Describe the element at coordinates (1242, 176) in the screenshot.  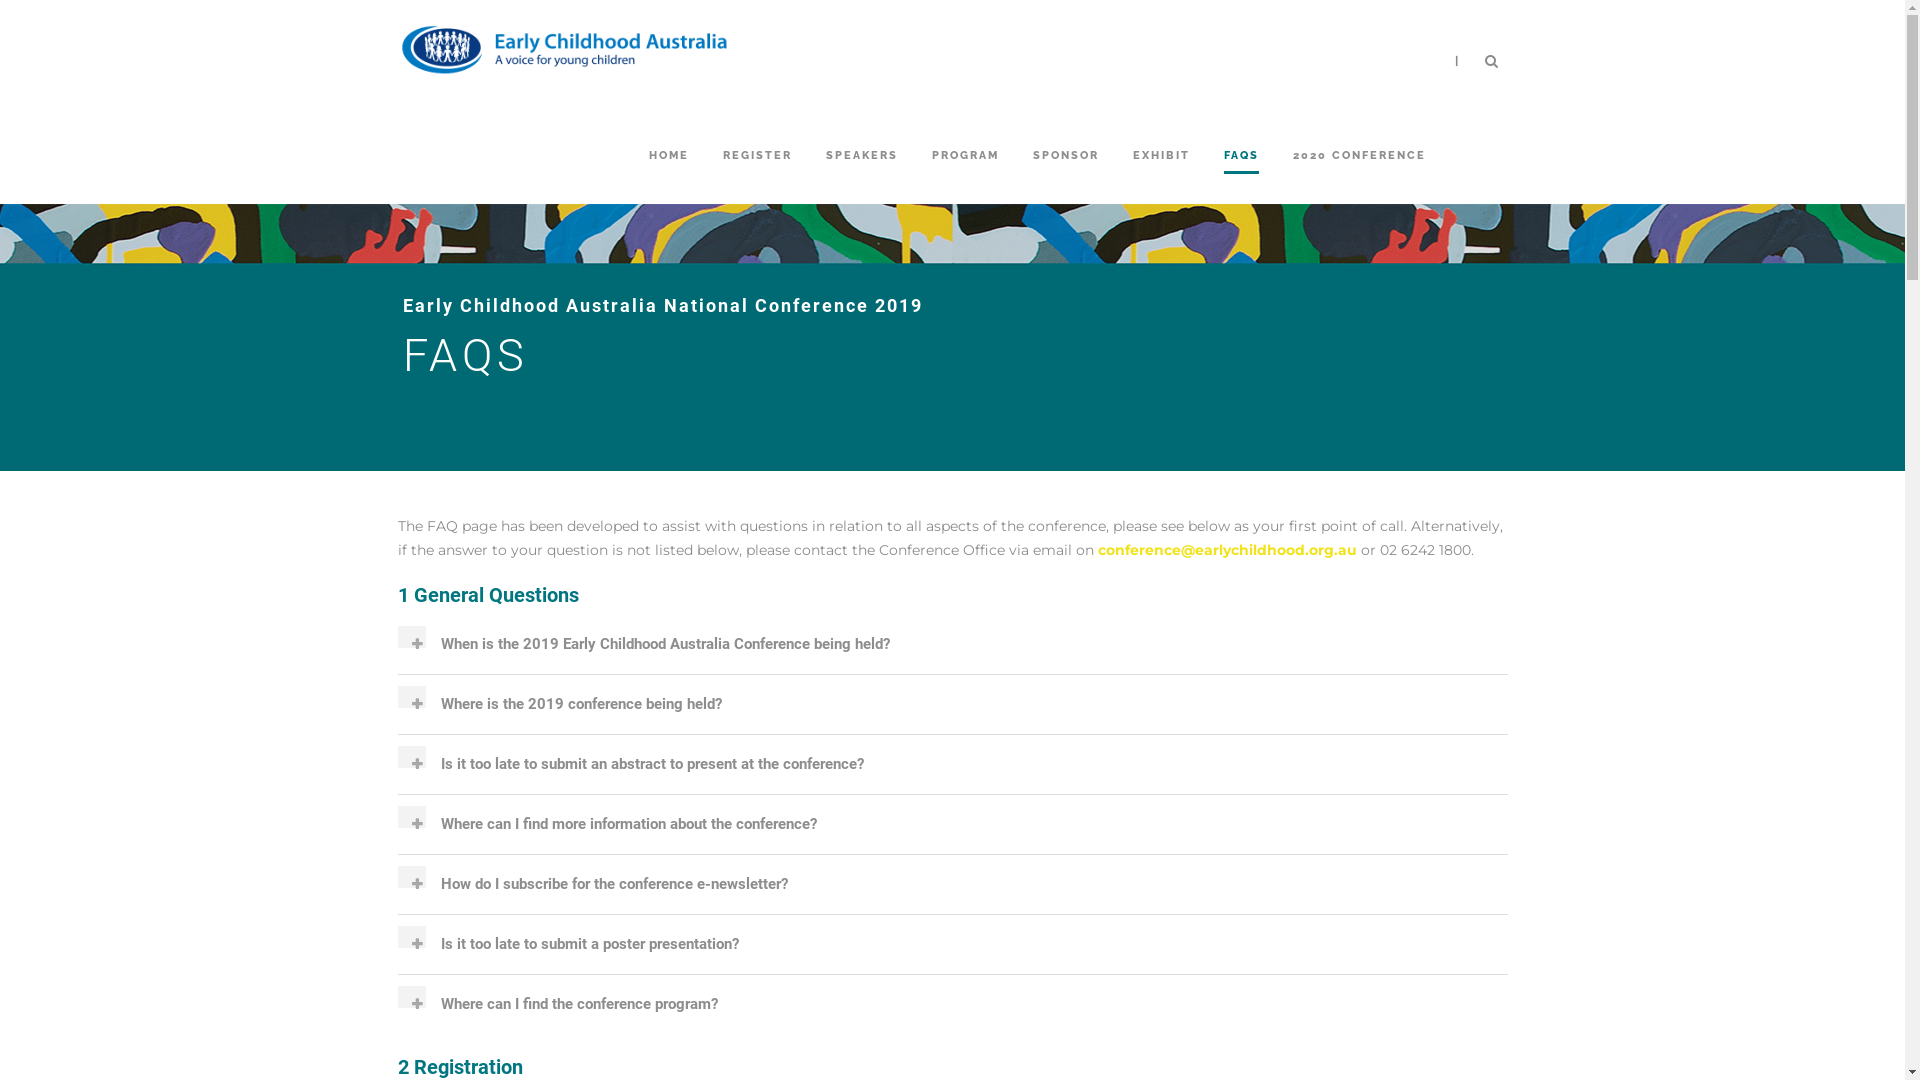
I see `FAQS` at that location.